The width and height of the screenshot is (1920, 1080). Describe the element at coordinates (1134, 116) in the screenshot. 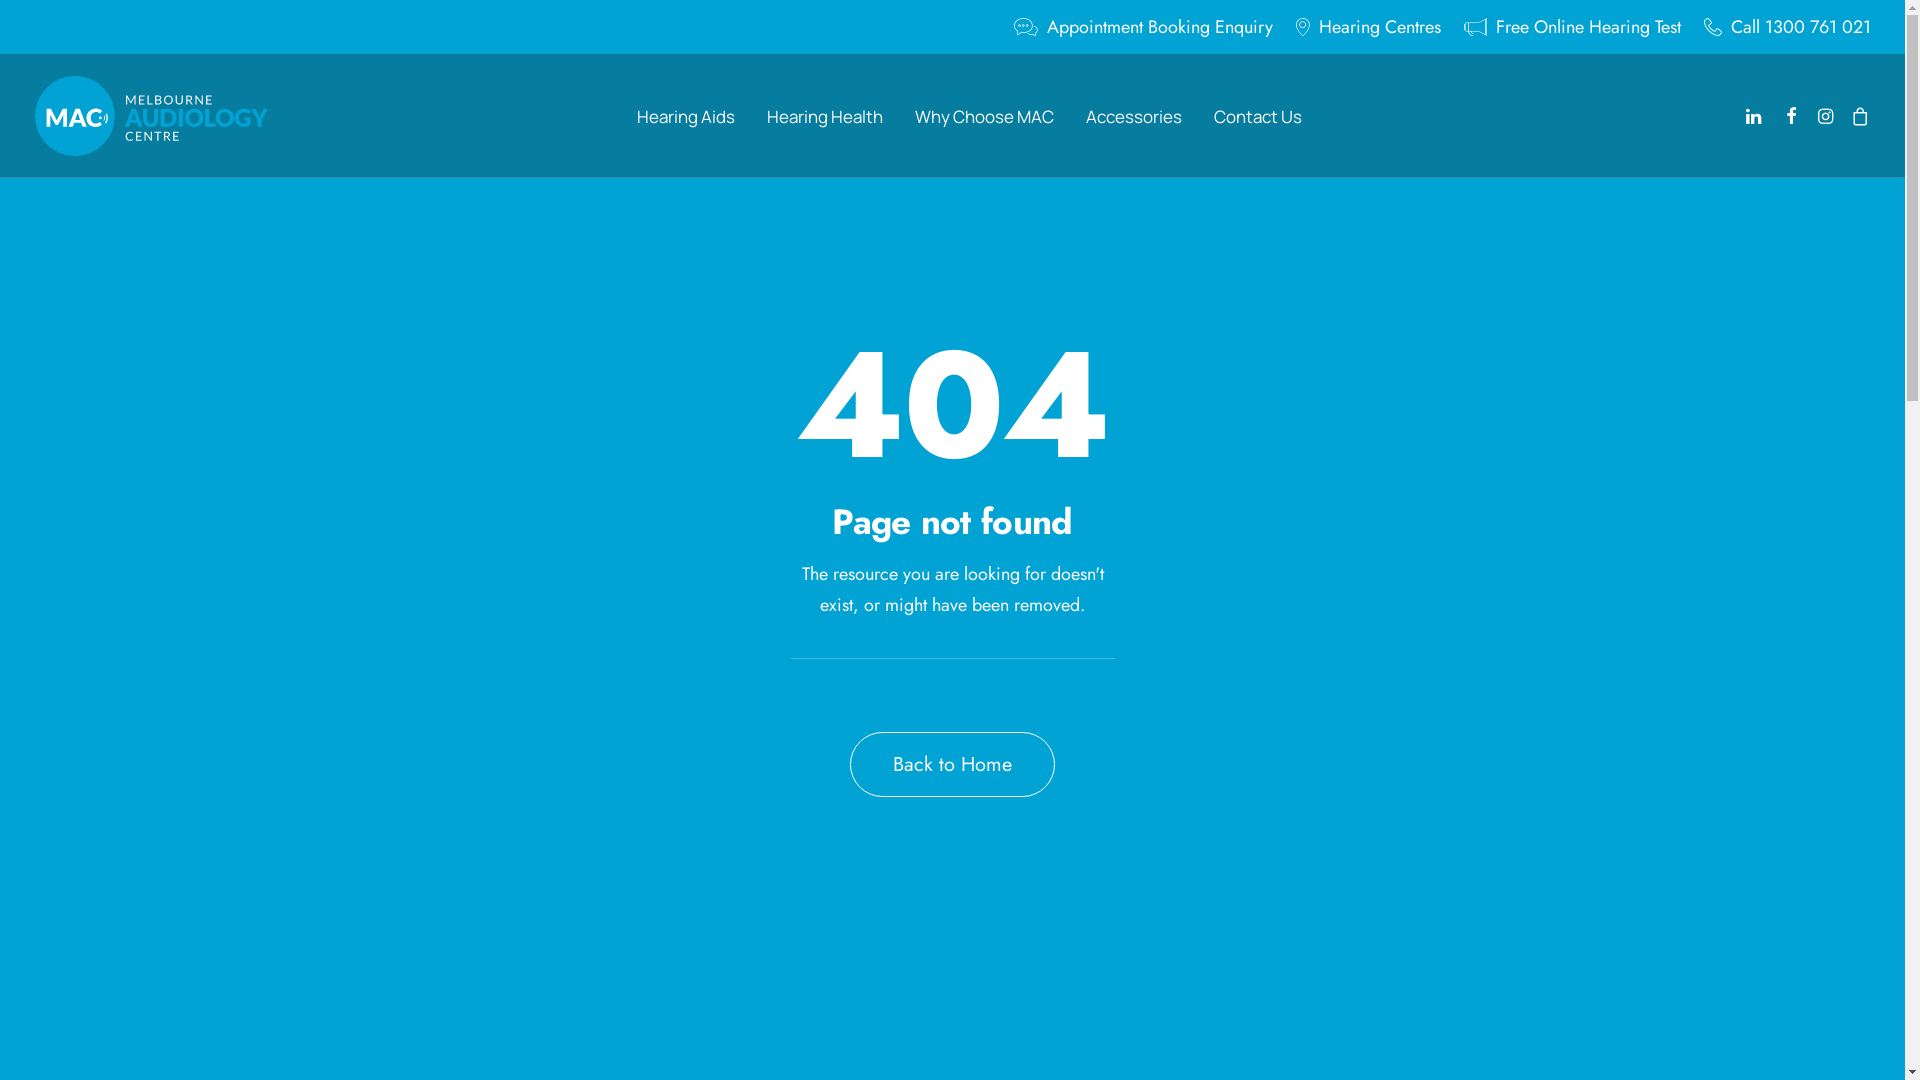

I see `Accessories` at that location.